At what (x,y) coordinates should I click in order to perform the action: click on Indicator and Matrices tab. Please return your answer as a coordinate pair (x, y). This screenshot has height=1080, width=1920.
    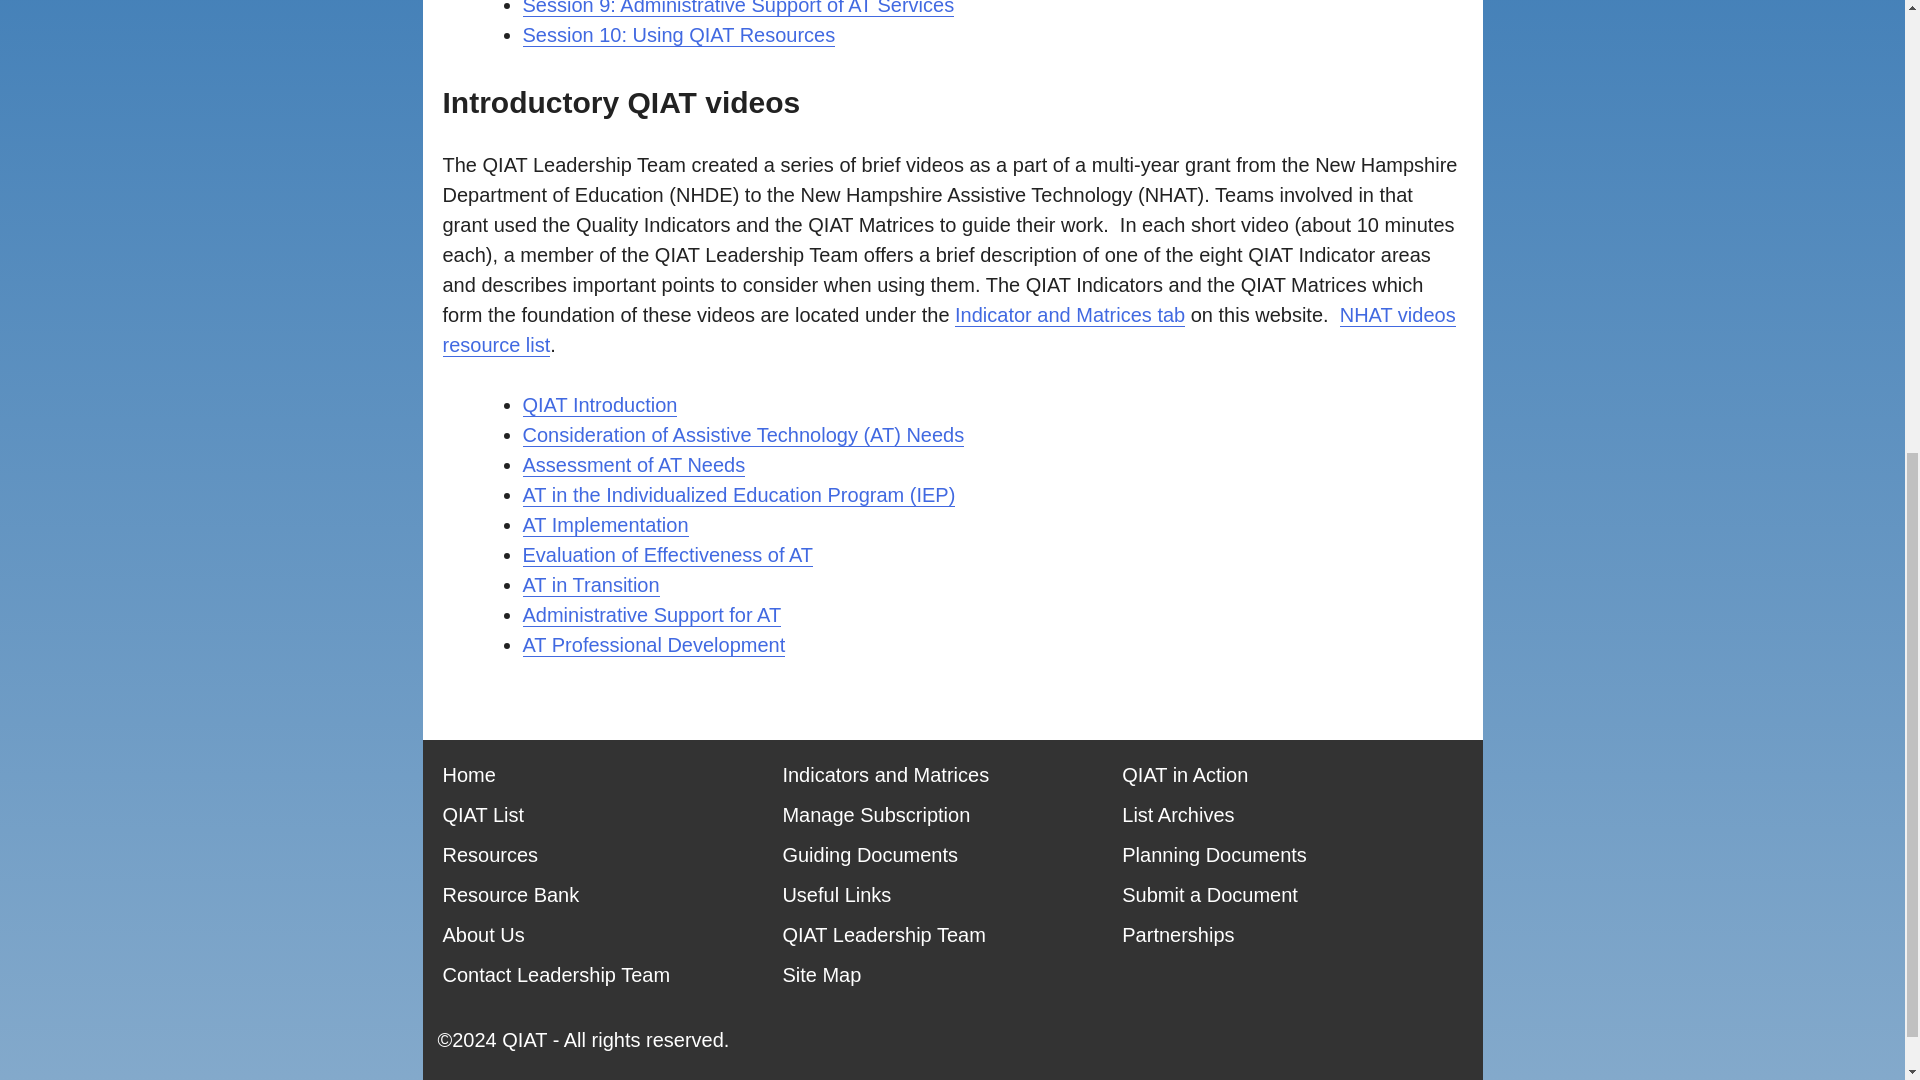
    Looking at the image, I should click on (1069, 315).